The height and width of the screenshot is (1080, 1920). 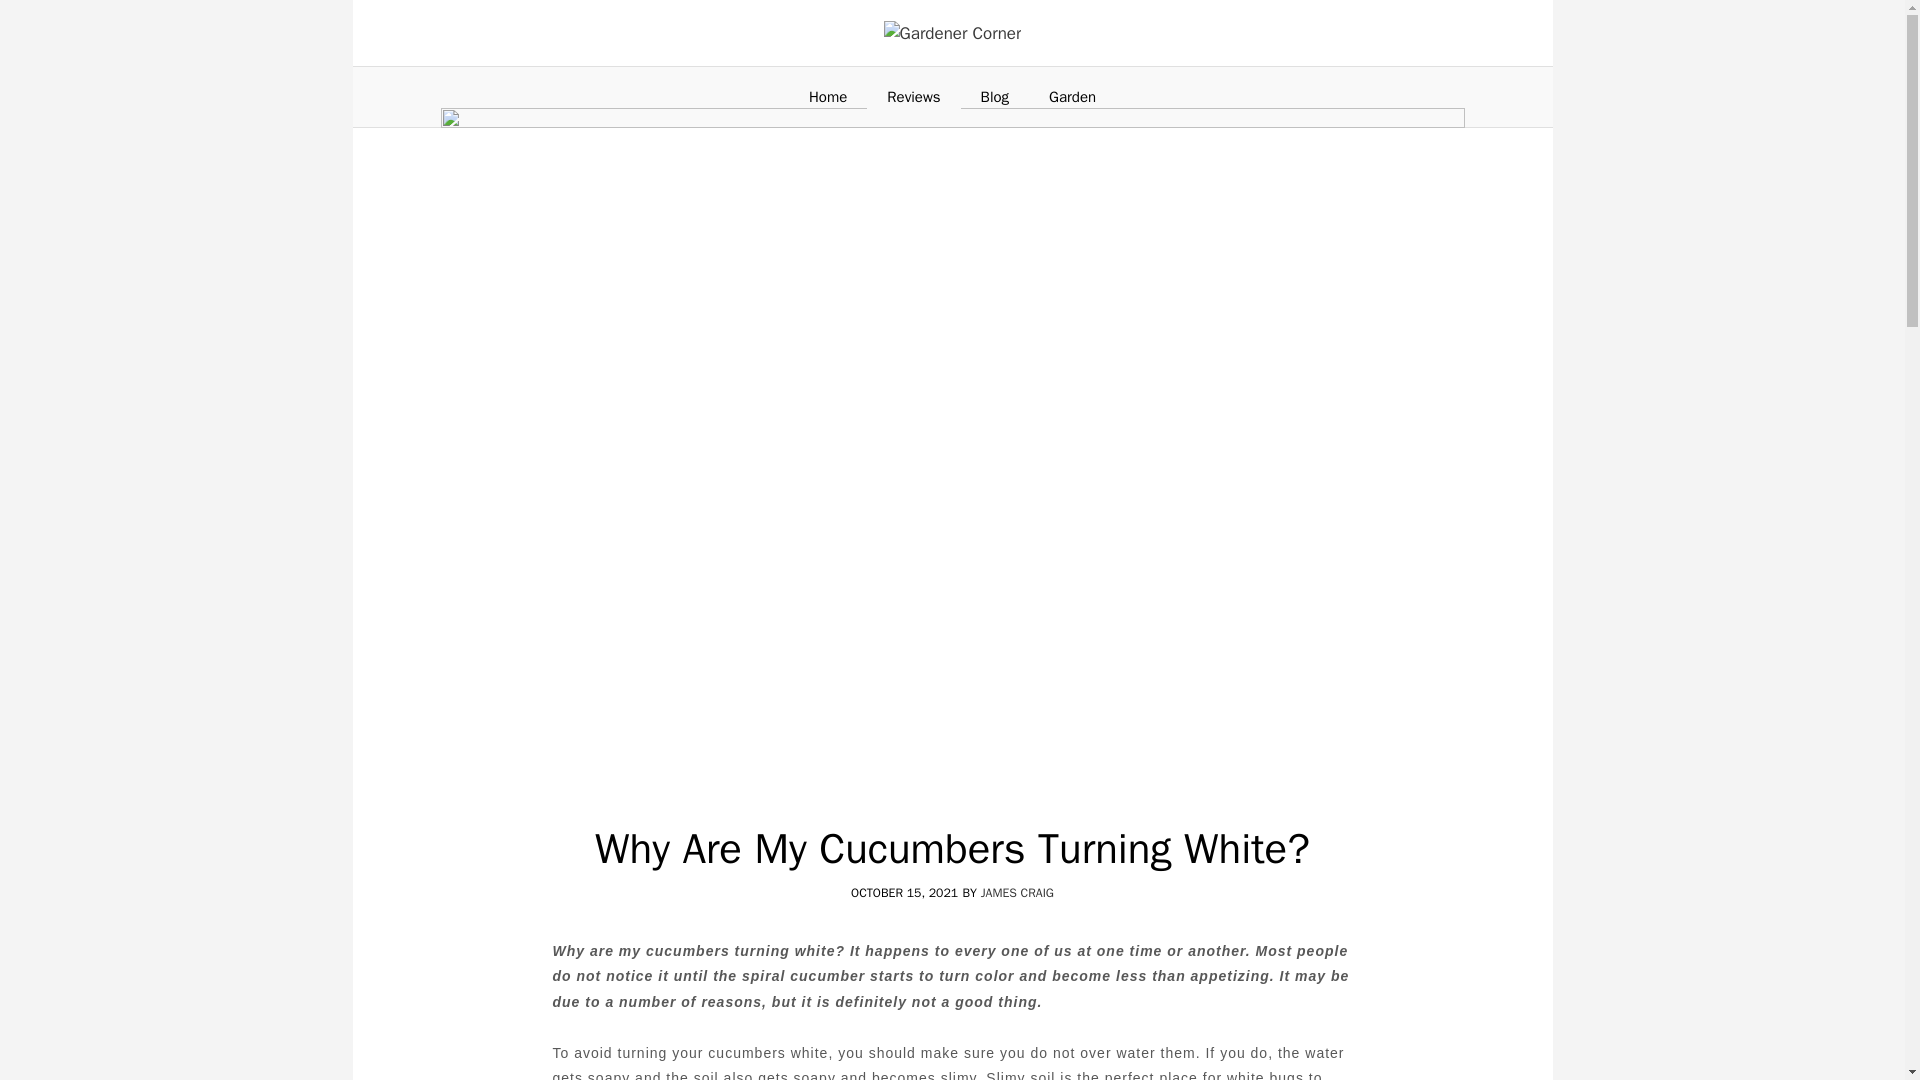 I want to click on Gardener Corner, so click(x=952, y=34).